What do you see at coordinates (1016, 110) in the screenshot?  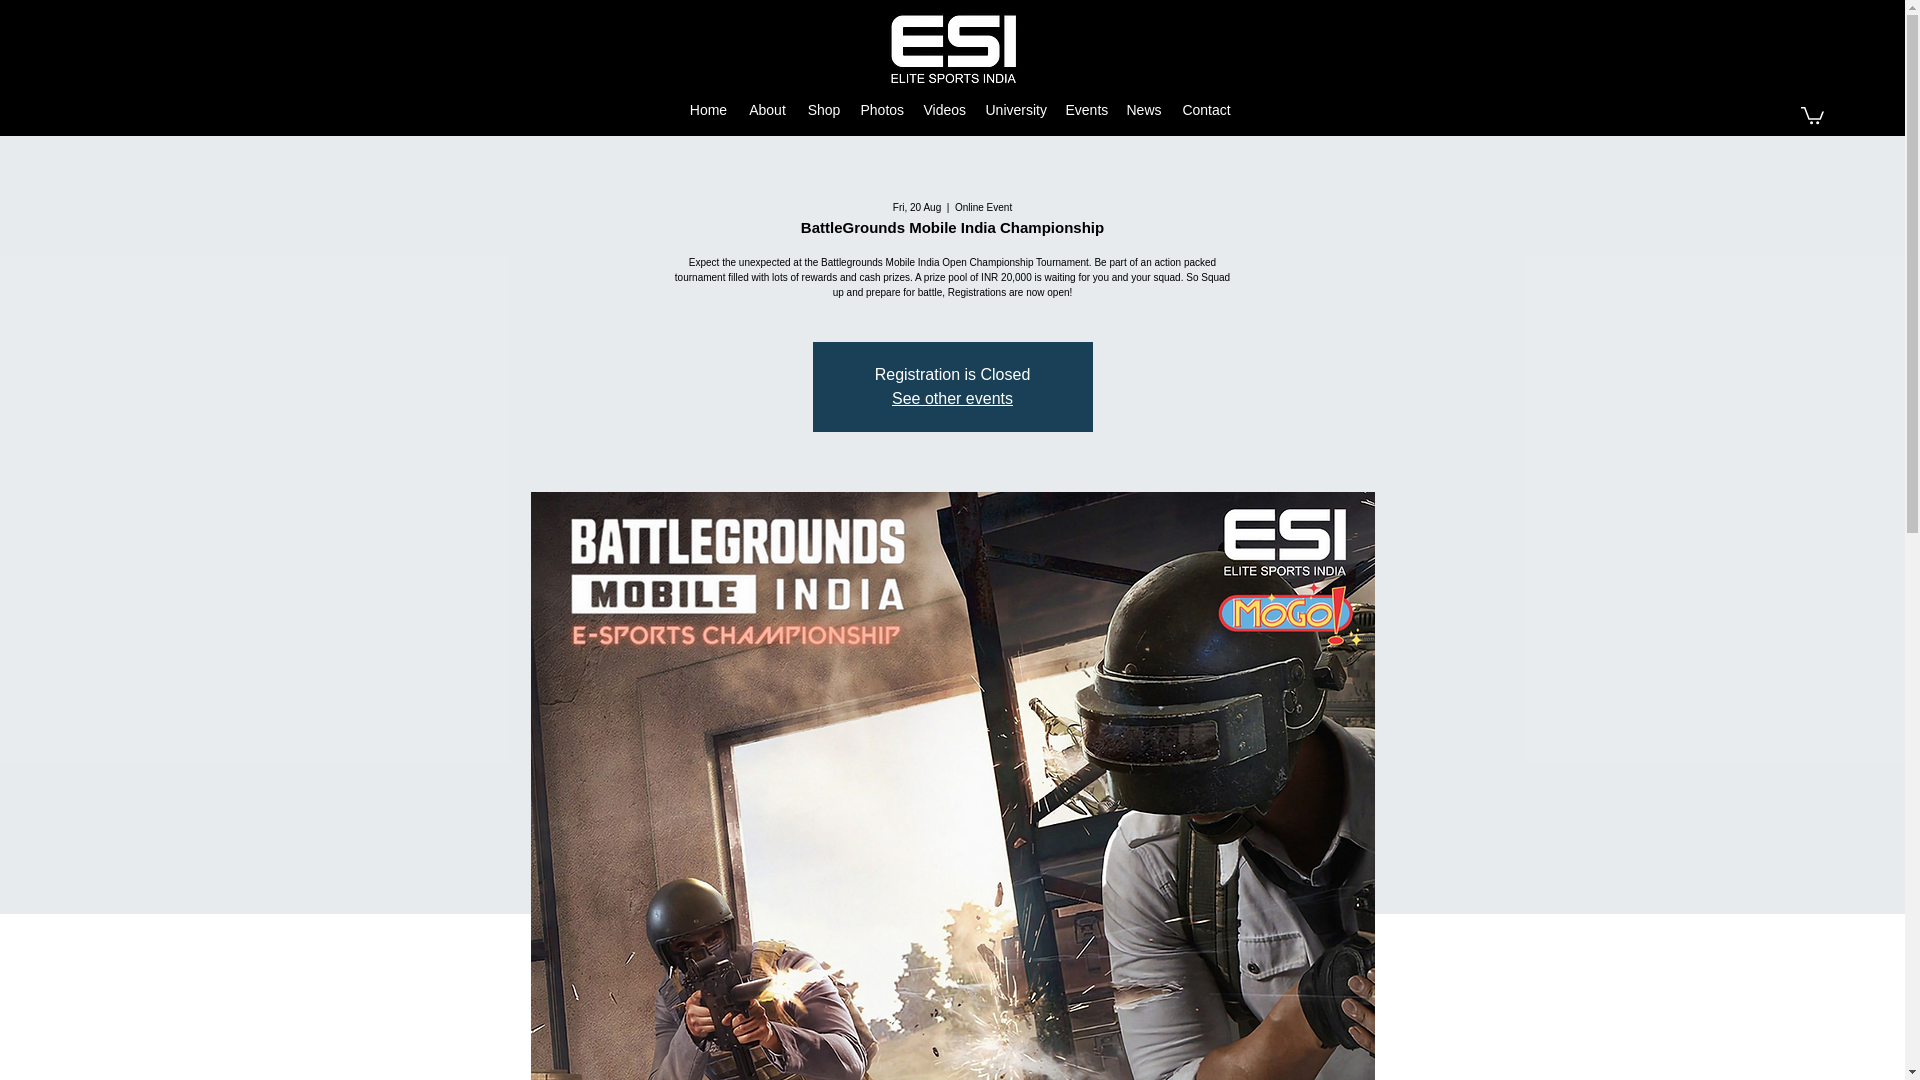 I see `University` at bounding box center [1016, 110].